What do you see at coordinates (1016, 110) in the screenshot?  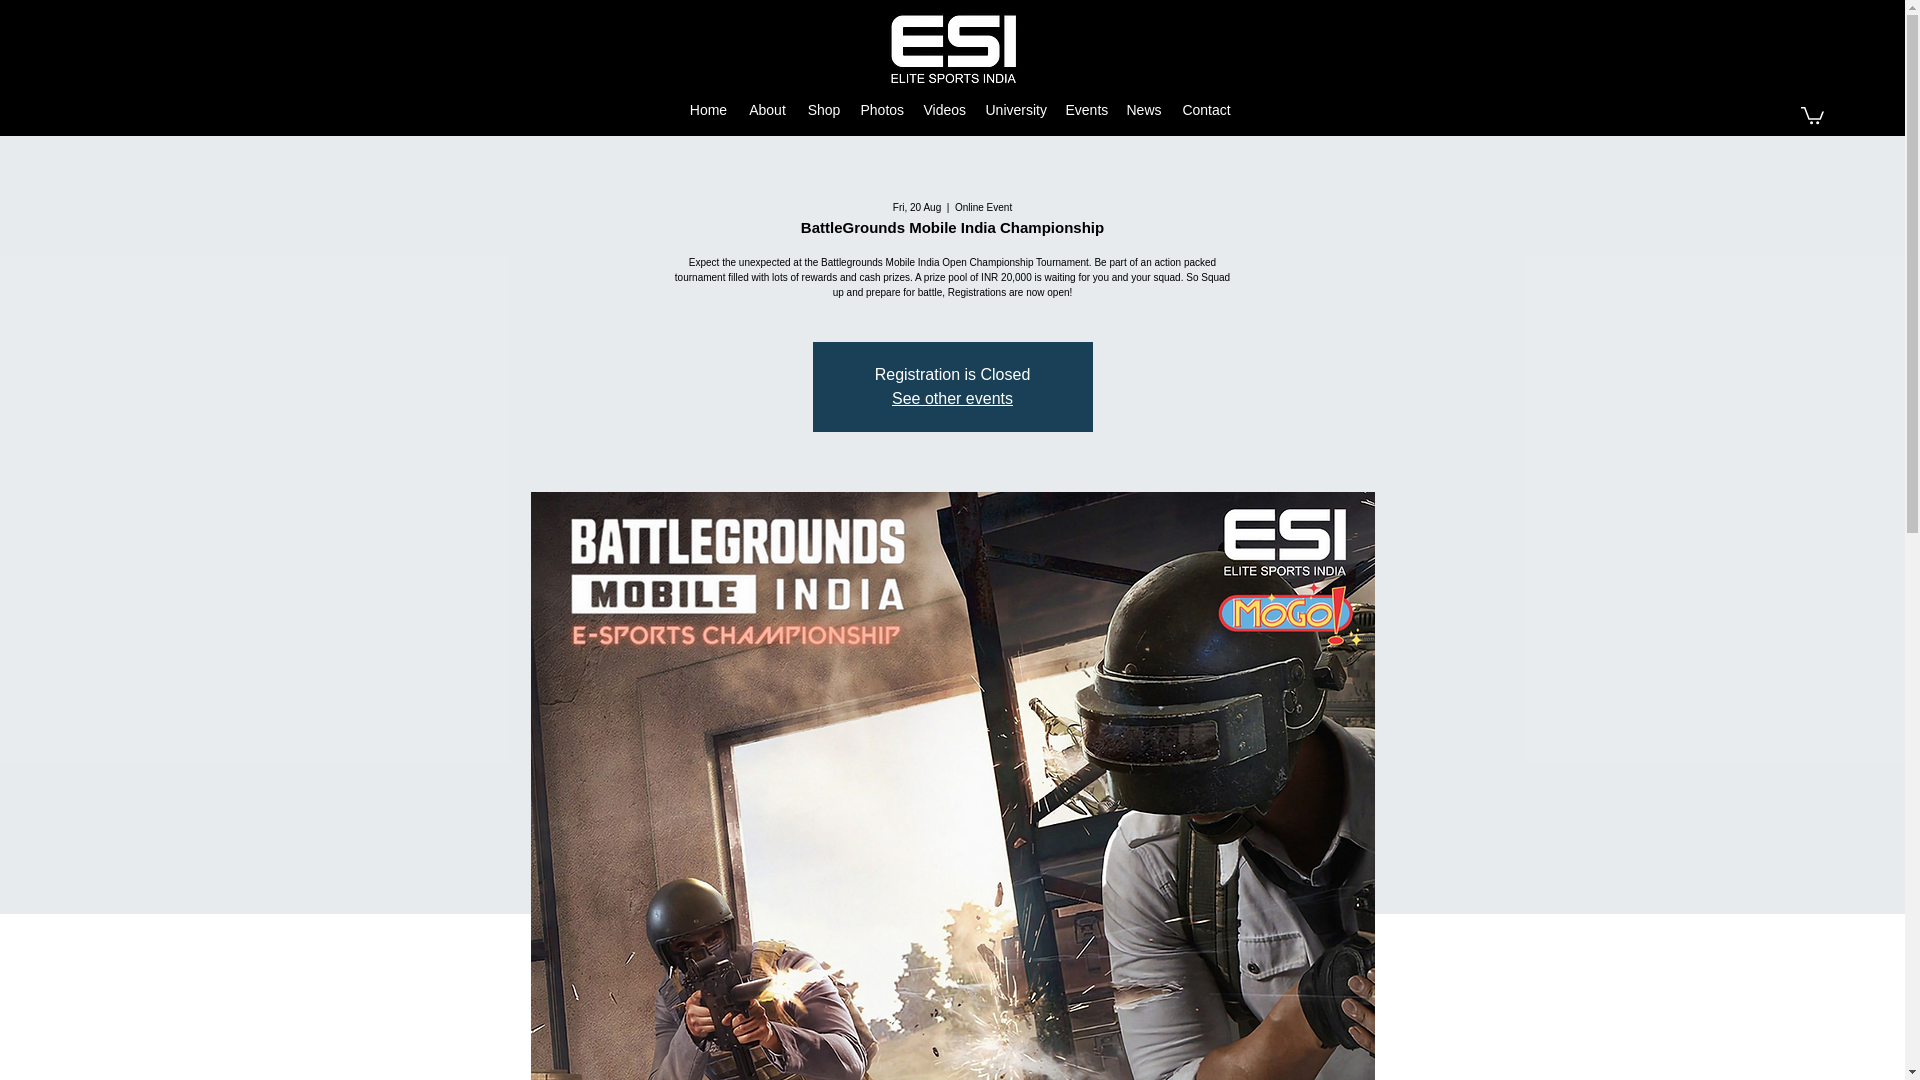 I see `University` at bounding box center [1016, 110].